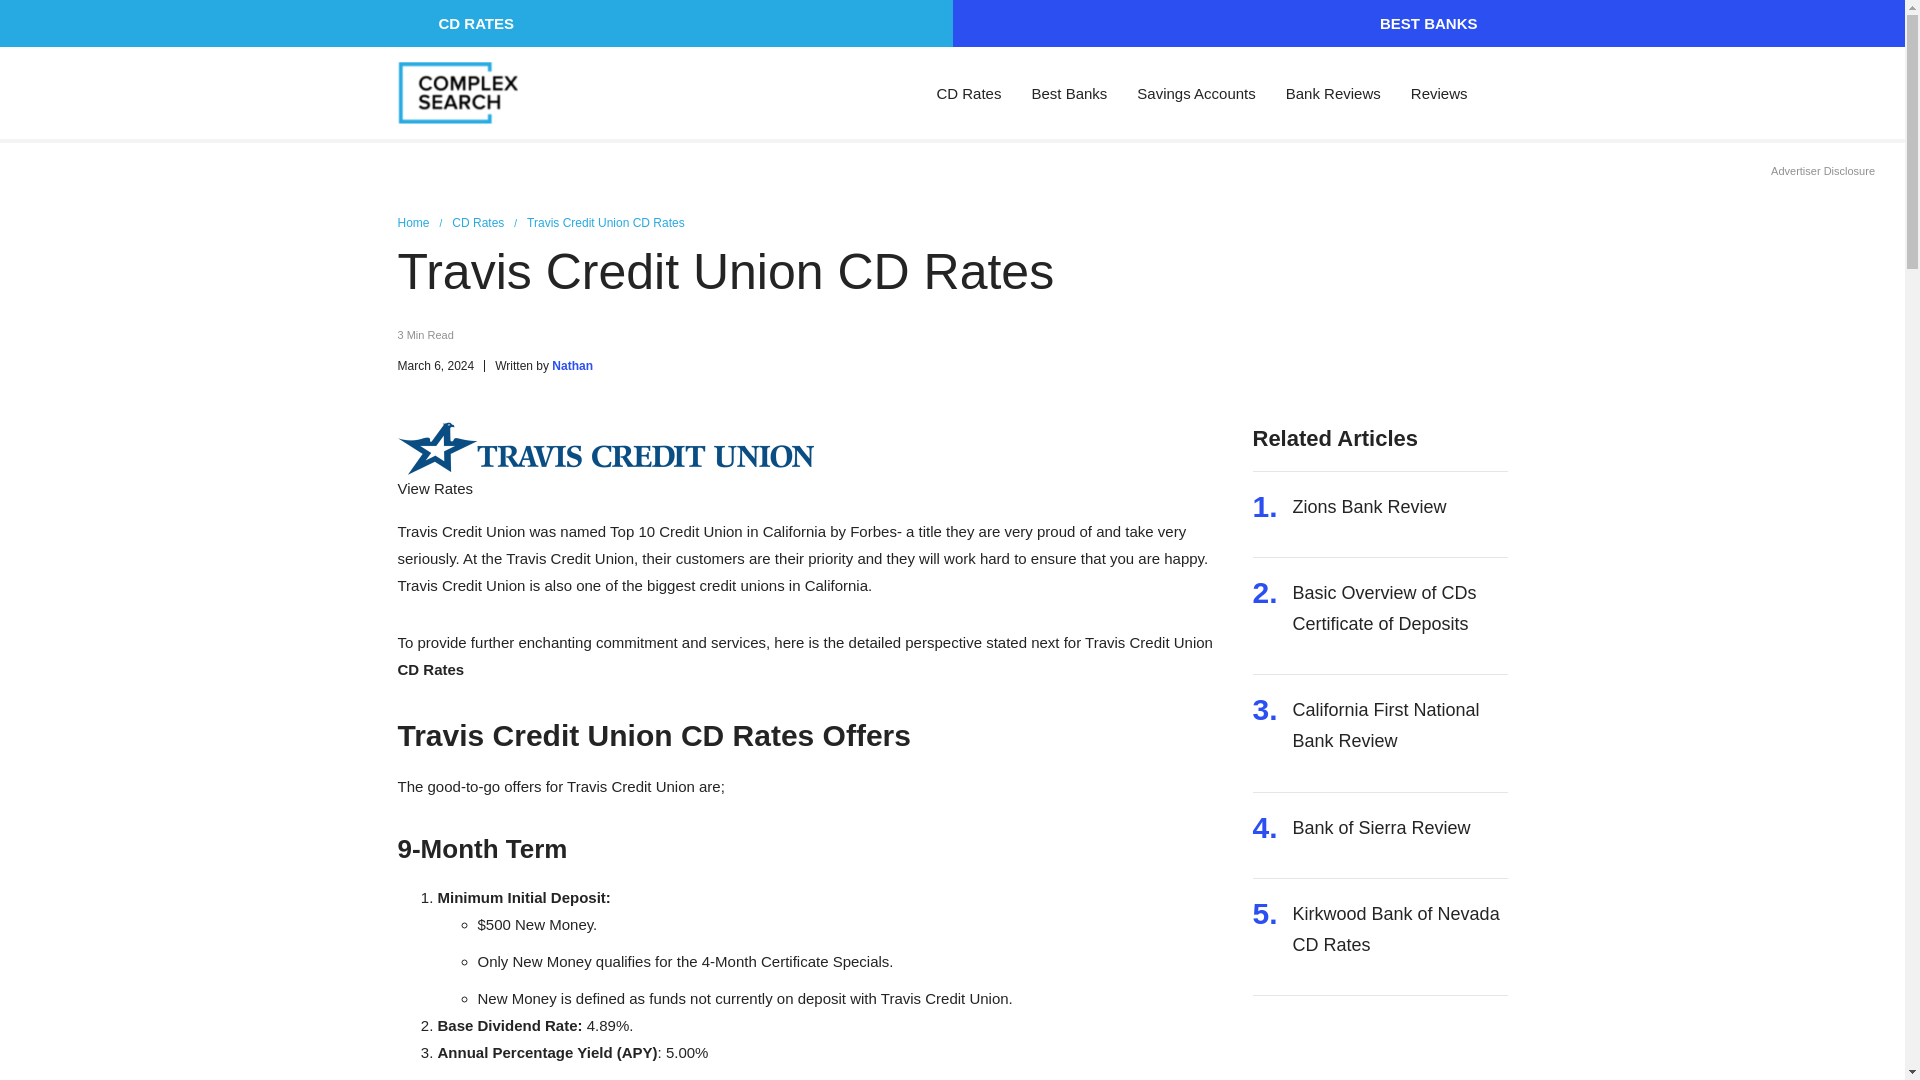 This screenshot has height=1080, width=1920. Describe the element at coordinates (1370, 507) in the screenshot. I see `Zions Bank Review` at that location.